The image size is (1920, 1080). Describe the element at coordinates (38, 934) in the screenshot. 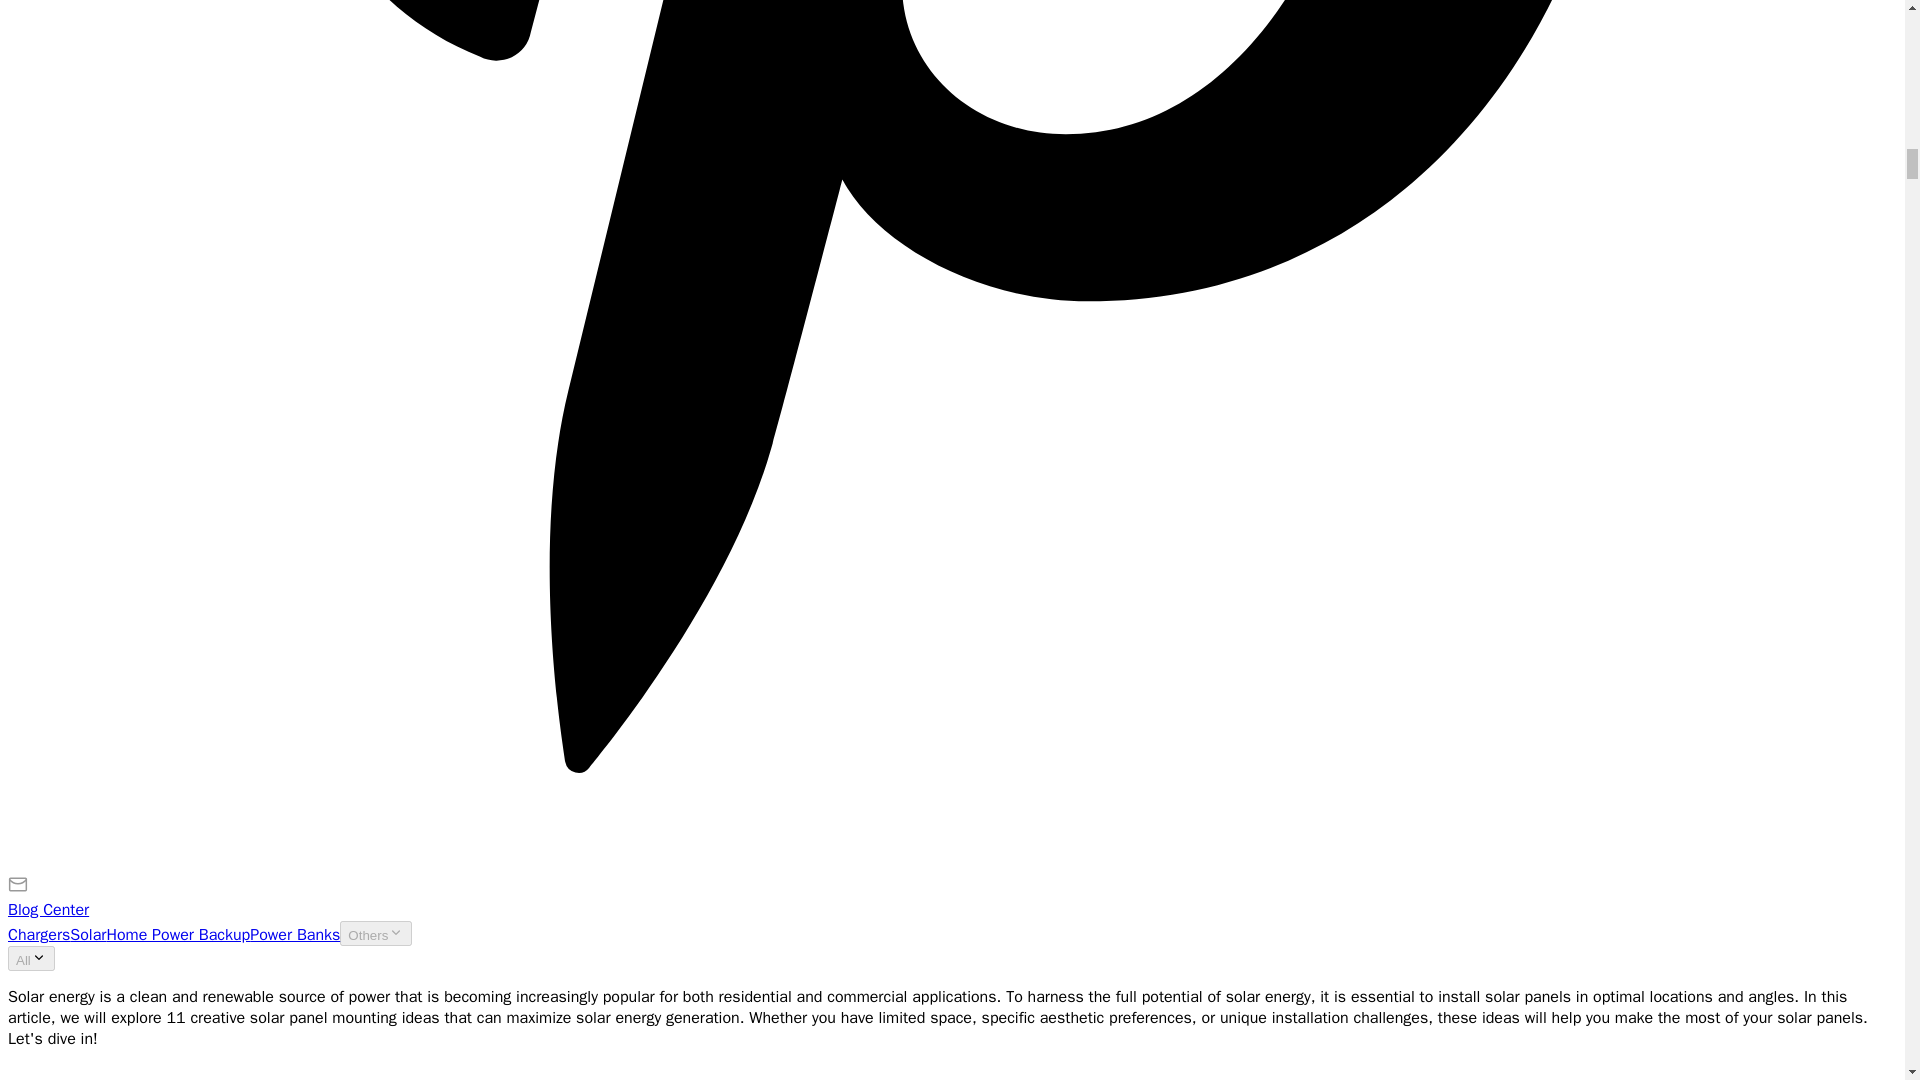

I see `Chargers` at that location.